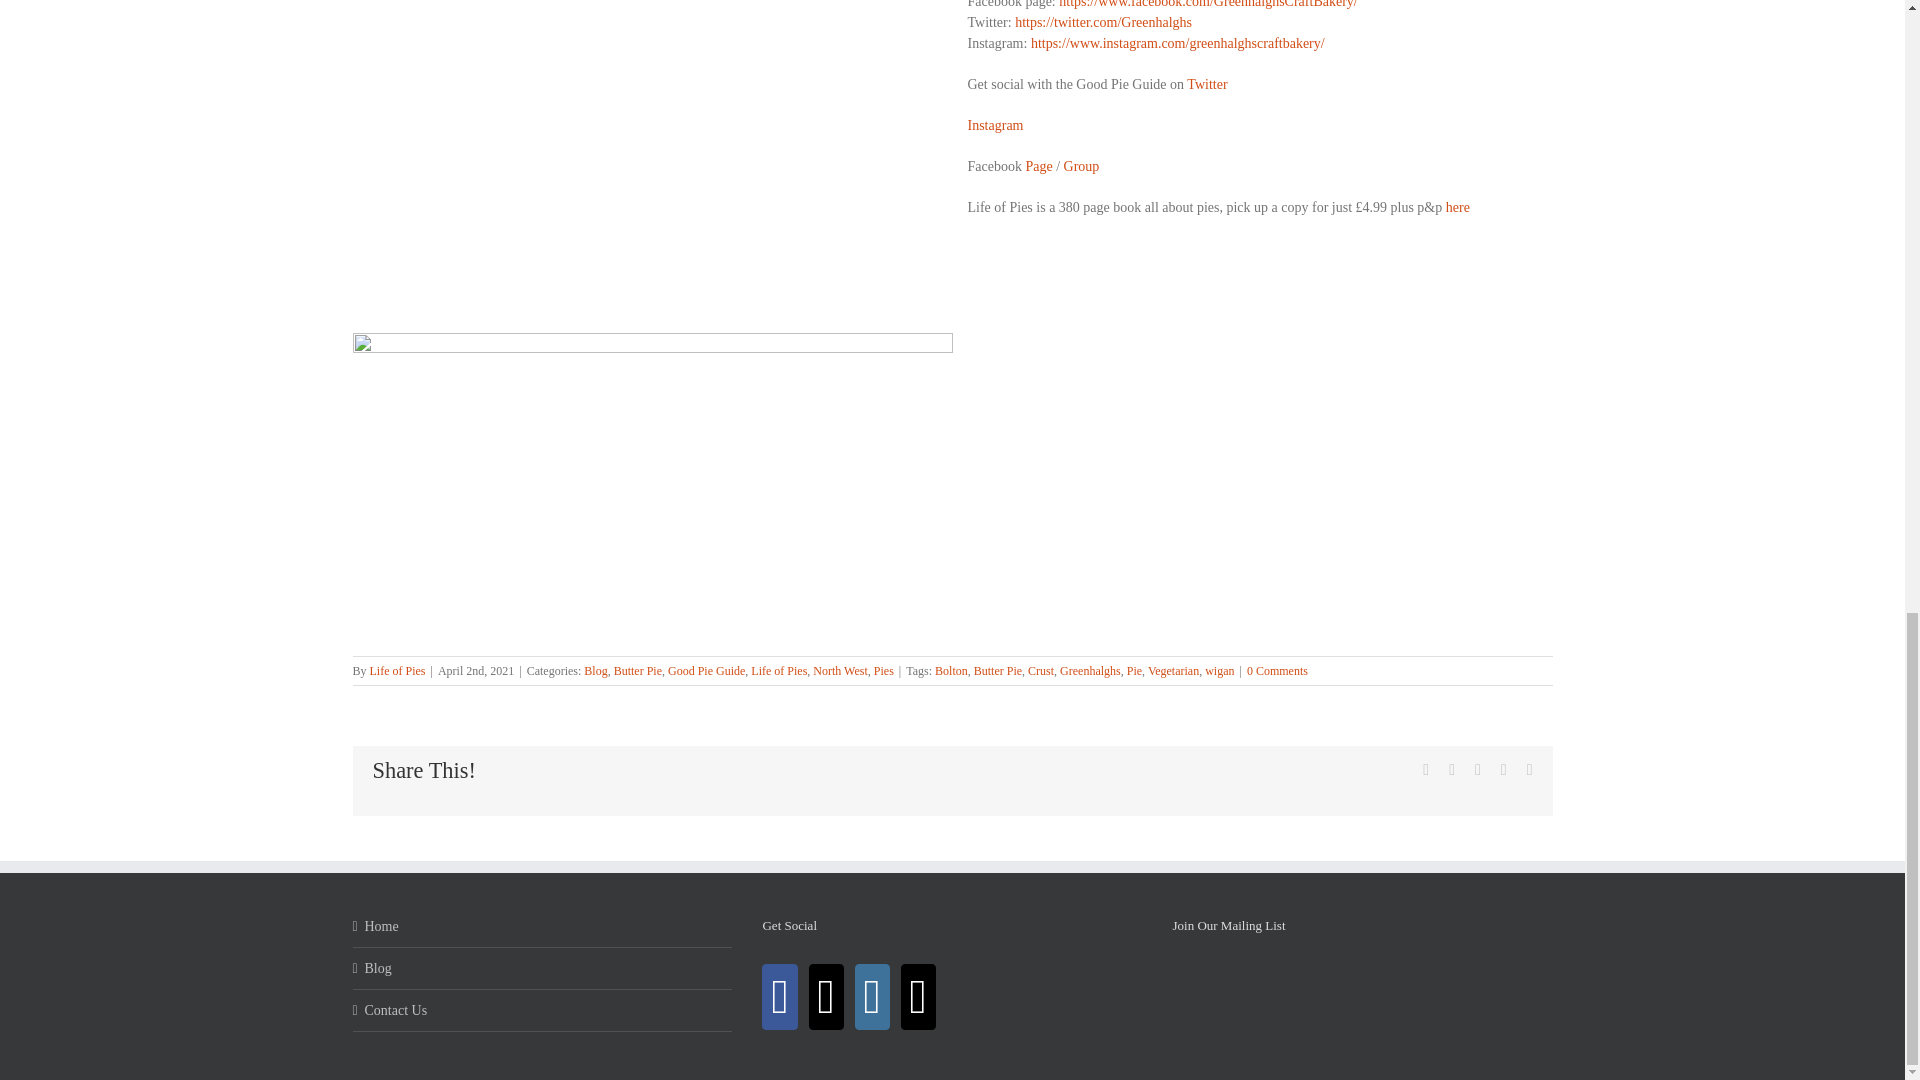 Image resolution: width=1920 pixels, height=1080 pixels. I want to click on Posts by Life of Pies, so click(398, 671).